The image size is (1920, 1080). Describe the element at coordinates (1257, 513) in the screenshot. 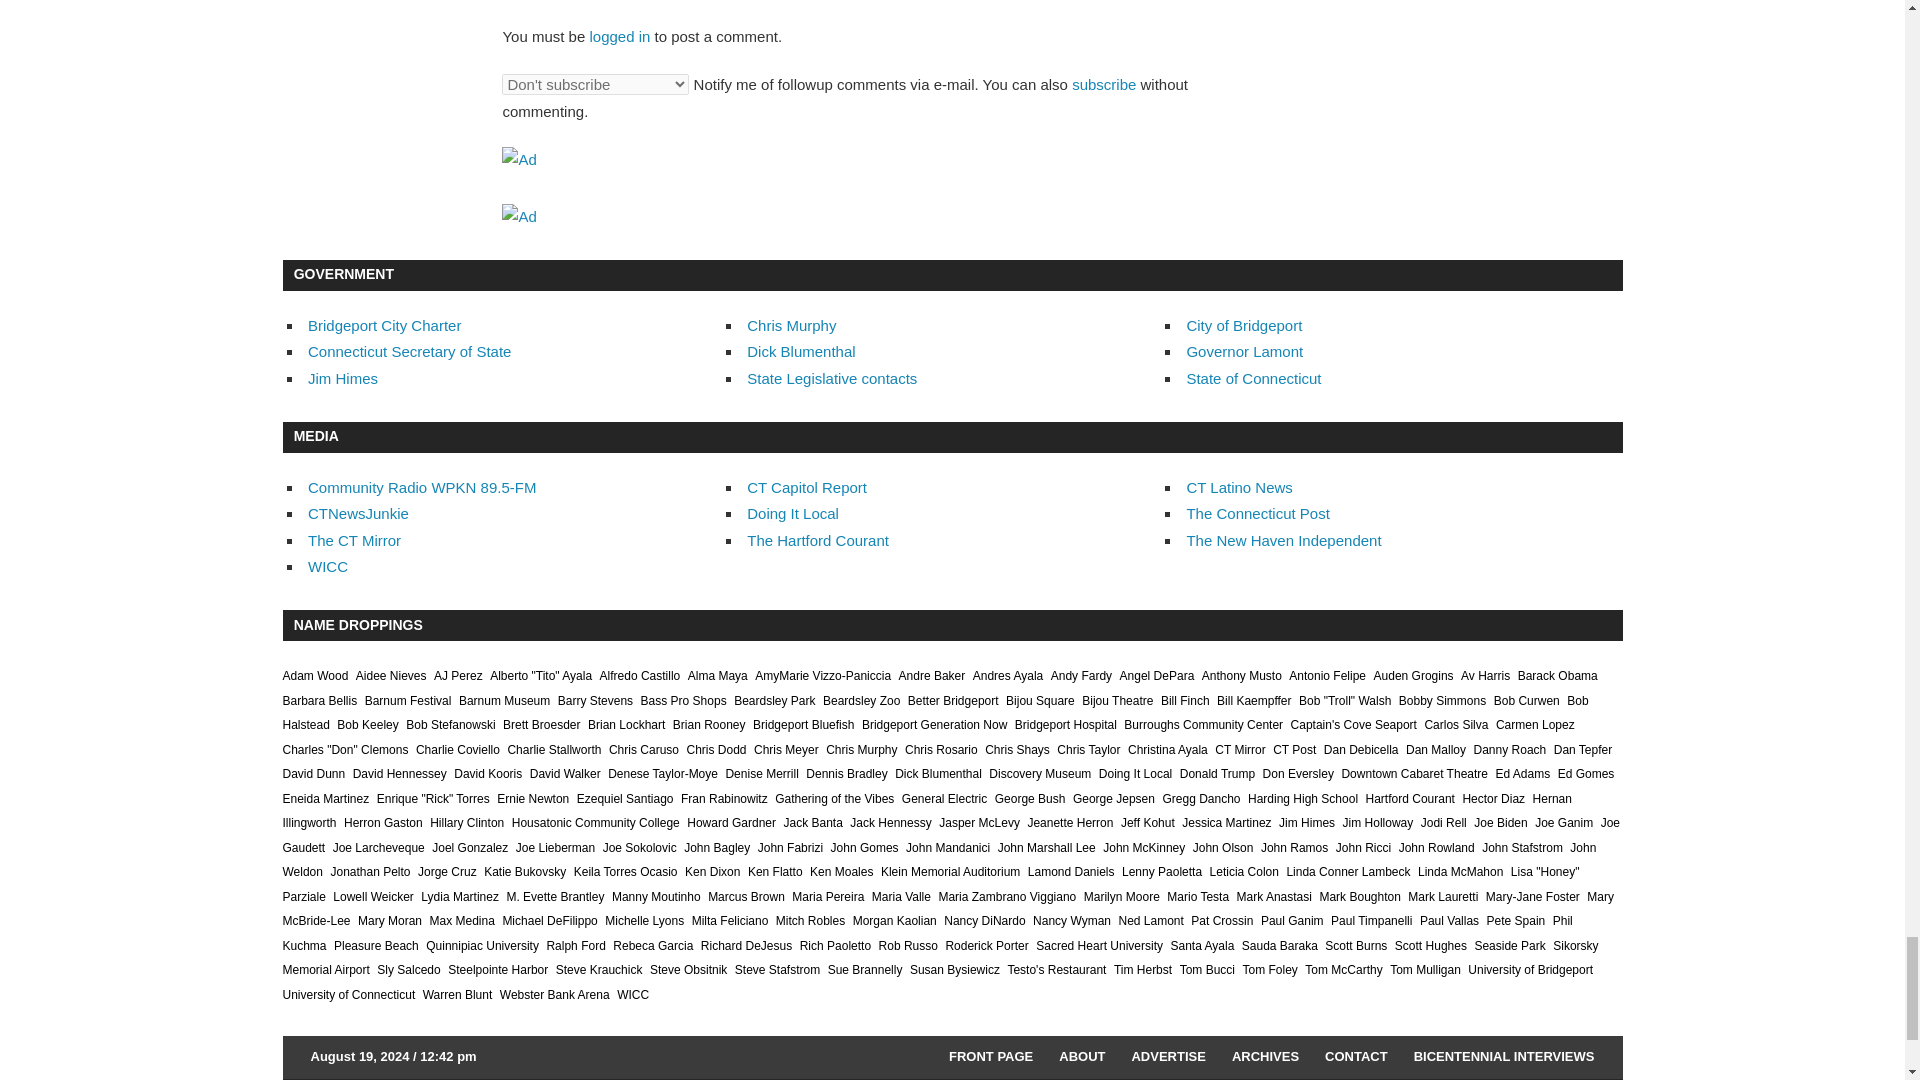

I see `The Connecticut Post Online` at that location.